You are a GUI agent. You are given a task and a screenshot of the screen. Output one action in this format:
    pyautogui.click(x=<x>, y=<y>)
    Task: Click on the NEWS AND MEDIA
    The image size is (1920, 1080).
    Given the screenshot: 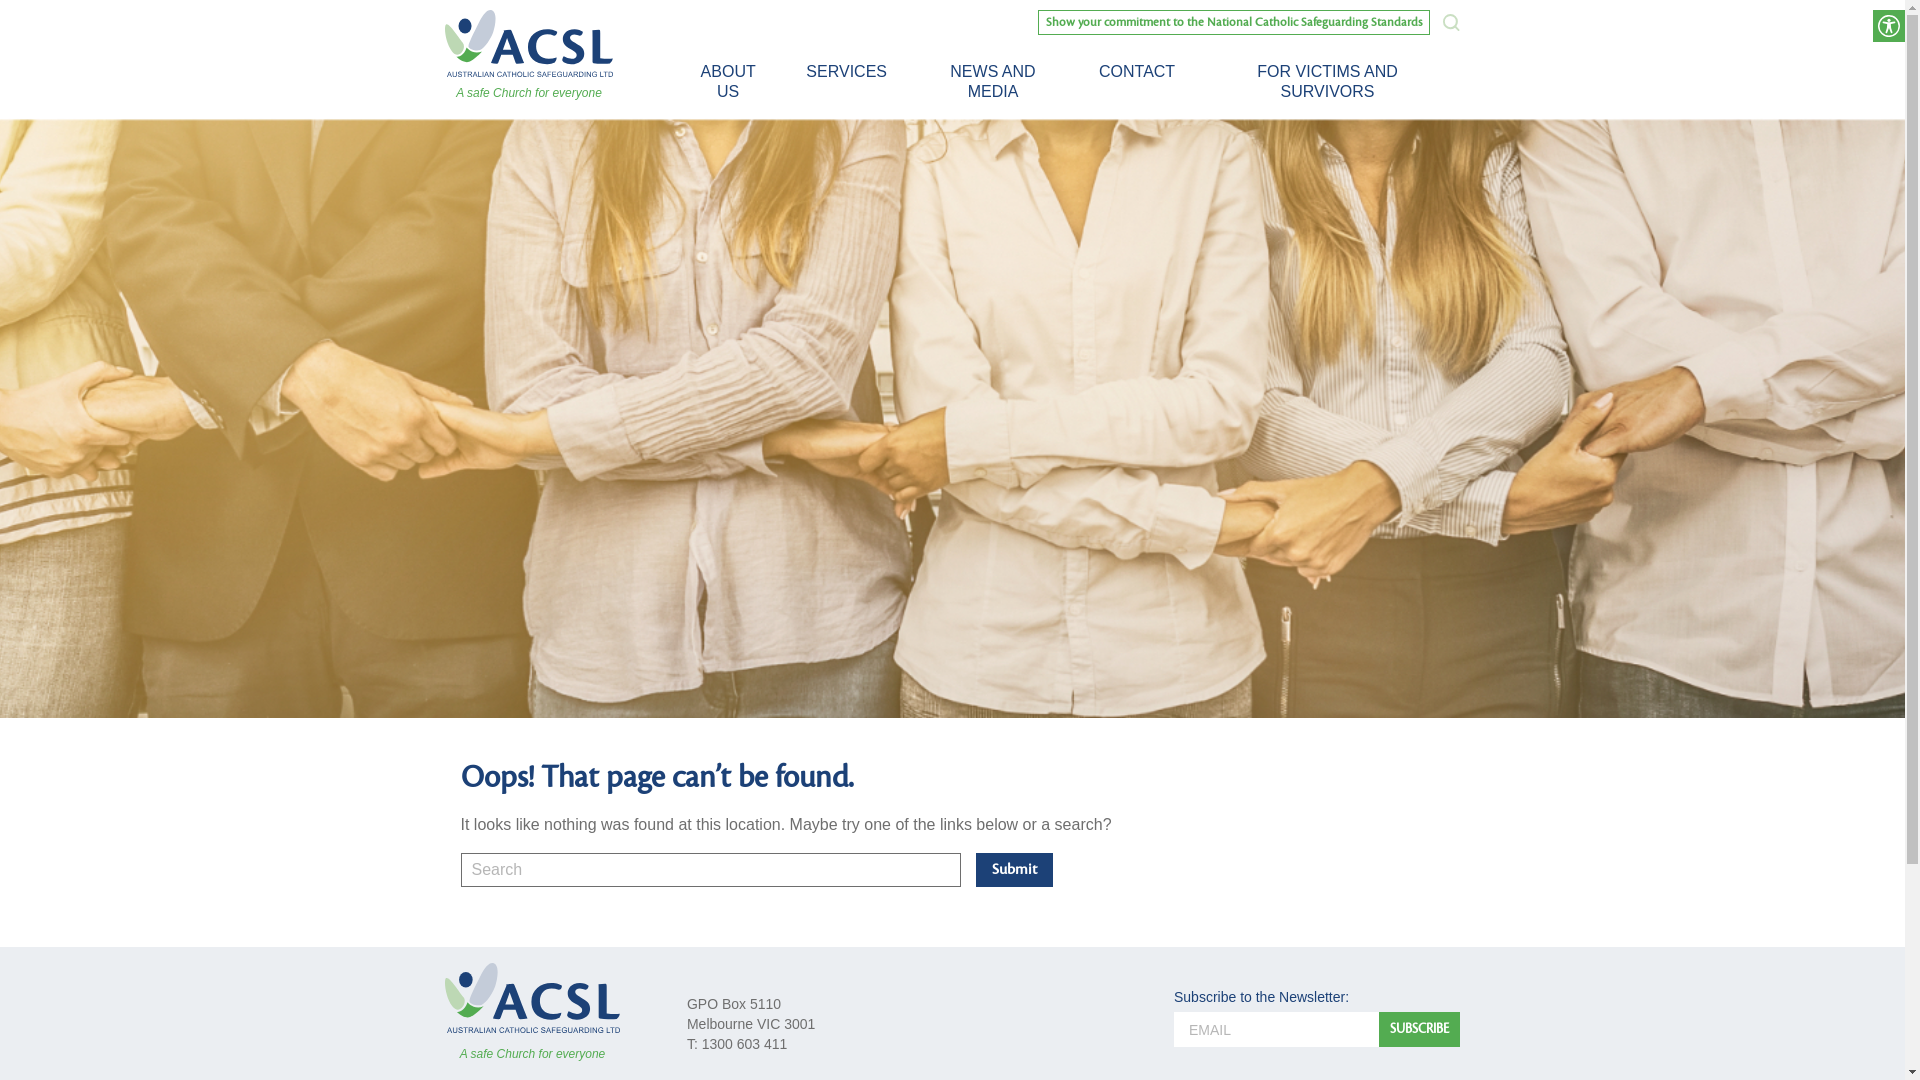 What is the action you would take?
    pyautogui.click(x=993, y=82)
    